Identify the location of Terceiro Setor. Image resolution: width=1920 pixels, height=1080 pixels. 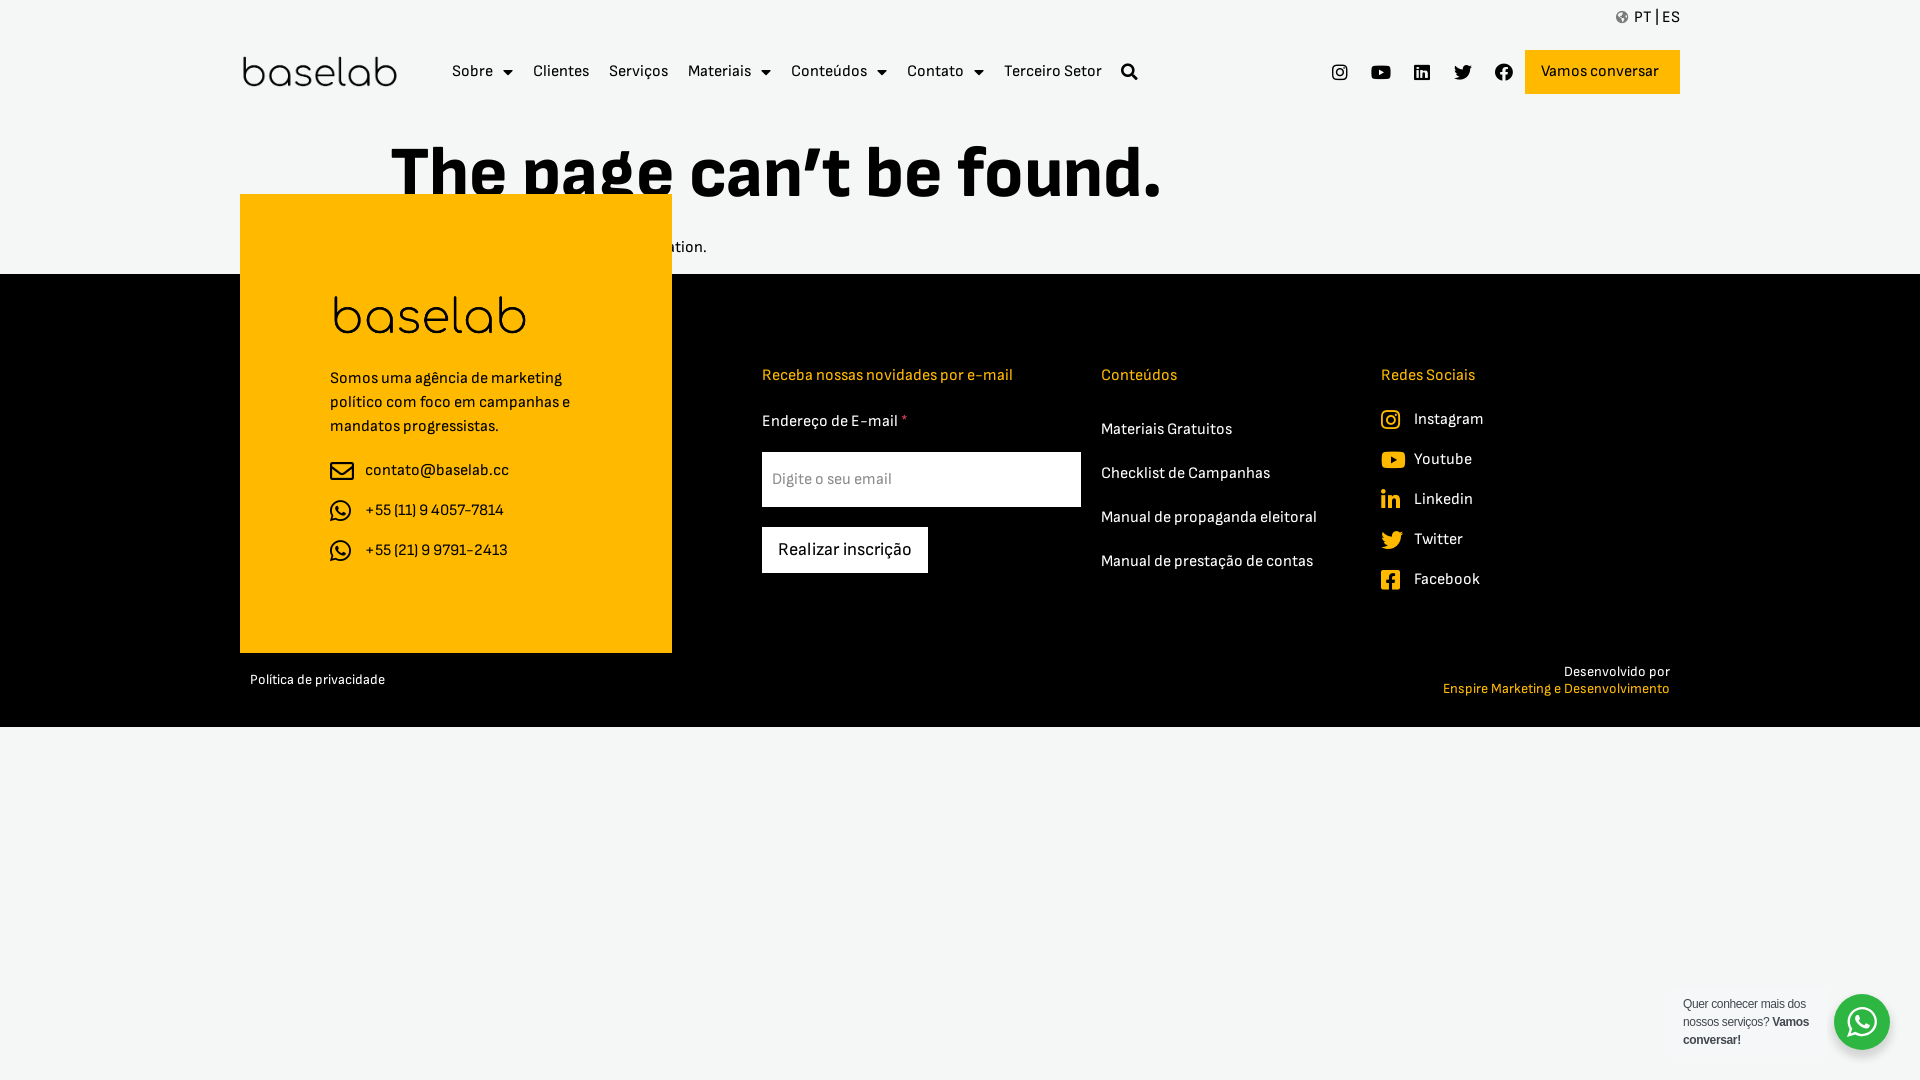
(1053, 72).